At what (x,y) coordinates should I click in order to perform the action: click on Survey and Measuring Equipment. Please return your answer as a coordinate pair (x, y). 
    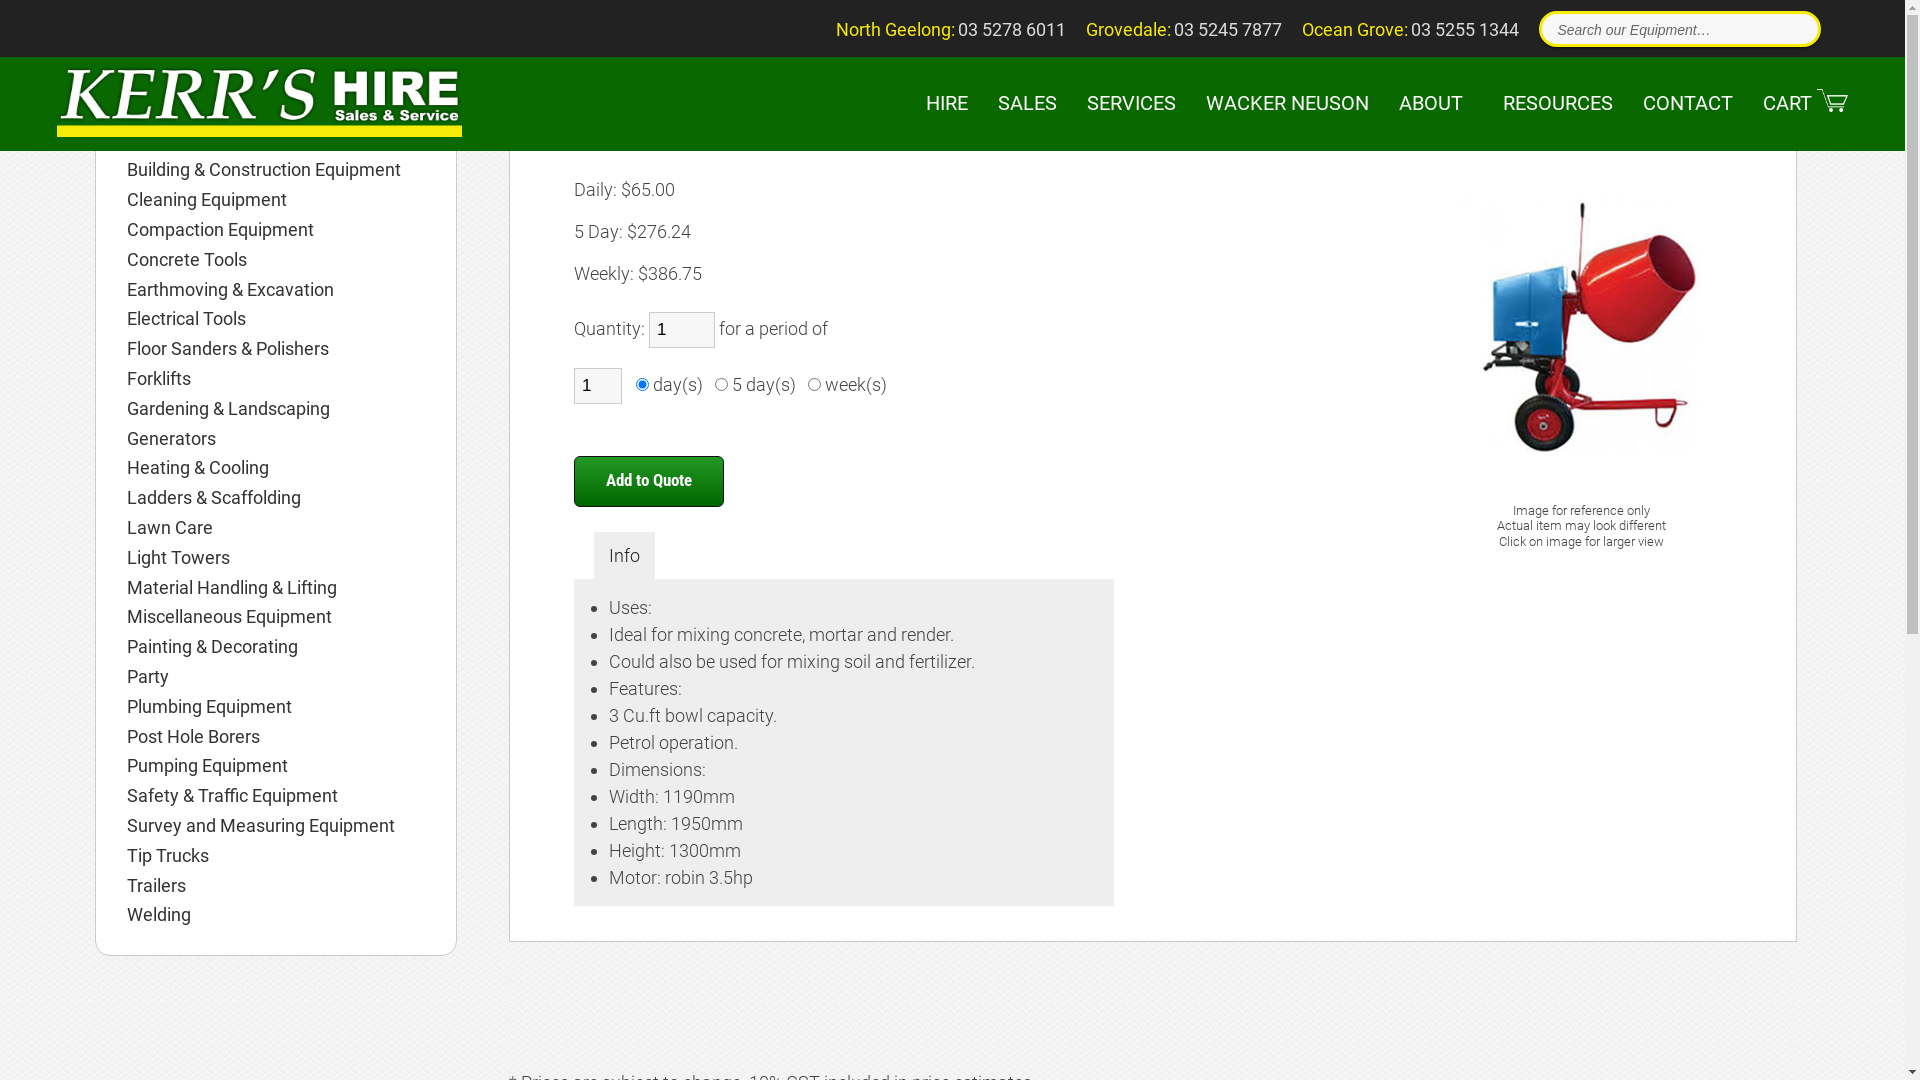
    Looking at the image, I should click on (276, 826).